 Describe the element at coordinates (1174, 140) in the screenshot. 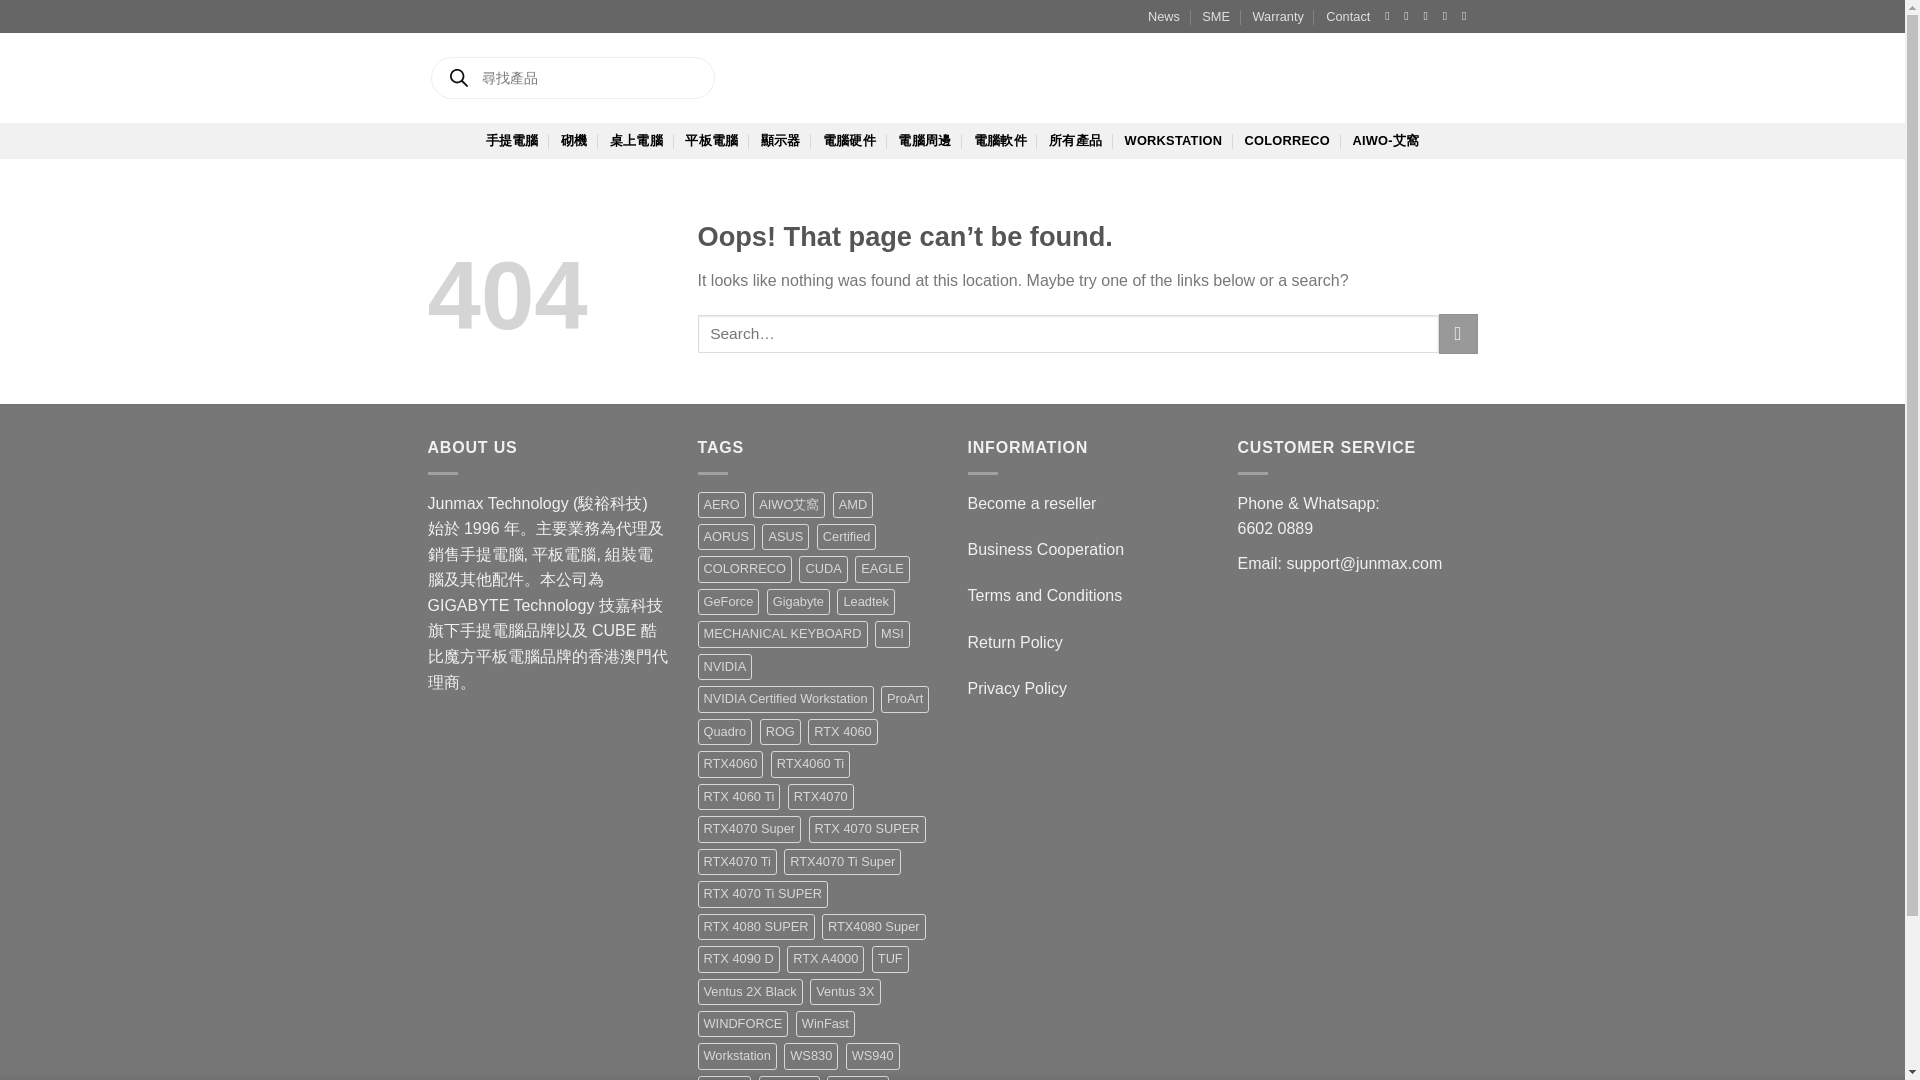

I see `WORKSTATION` at that location.